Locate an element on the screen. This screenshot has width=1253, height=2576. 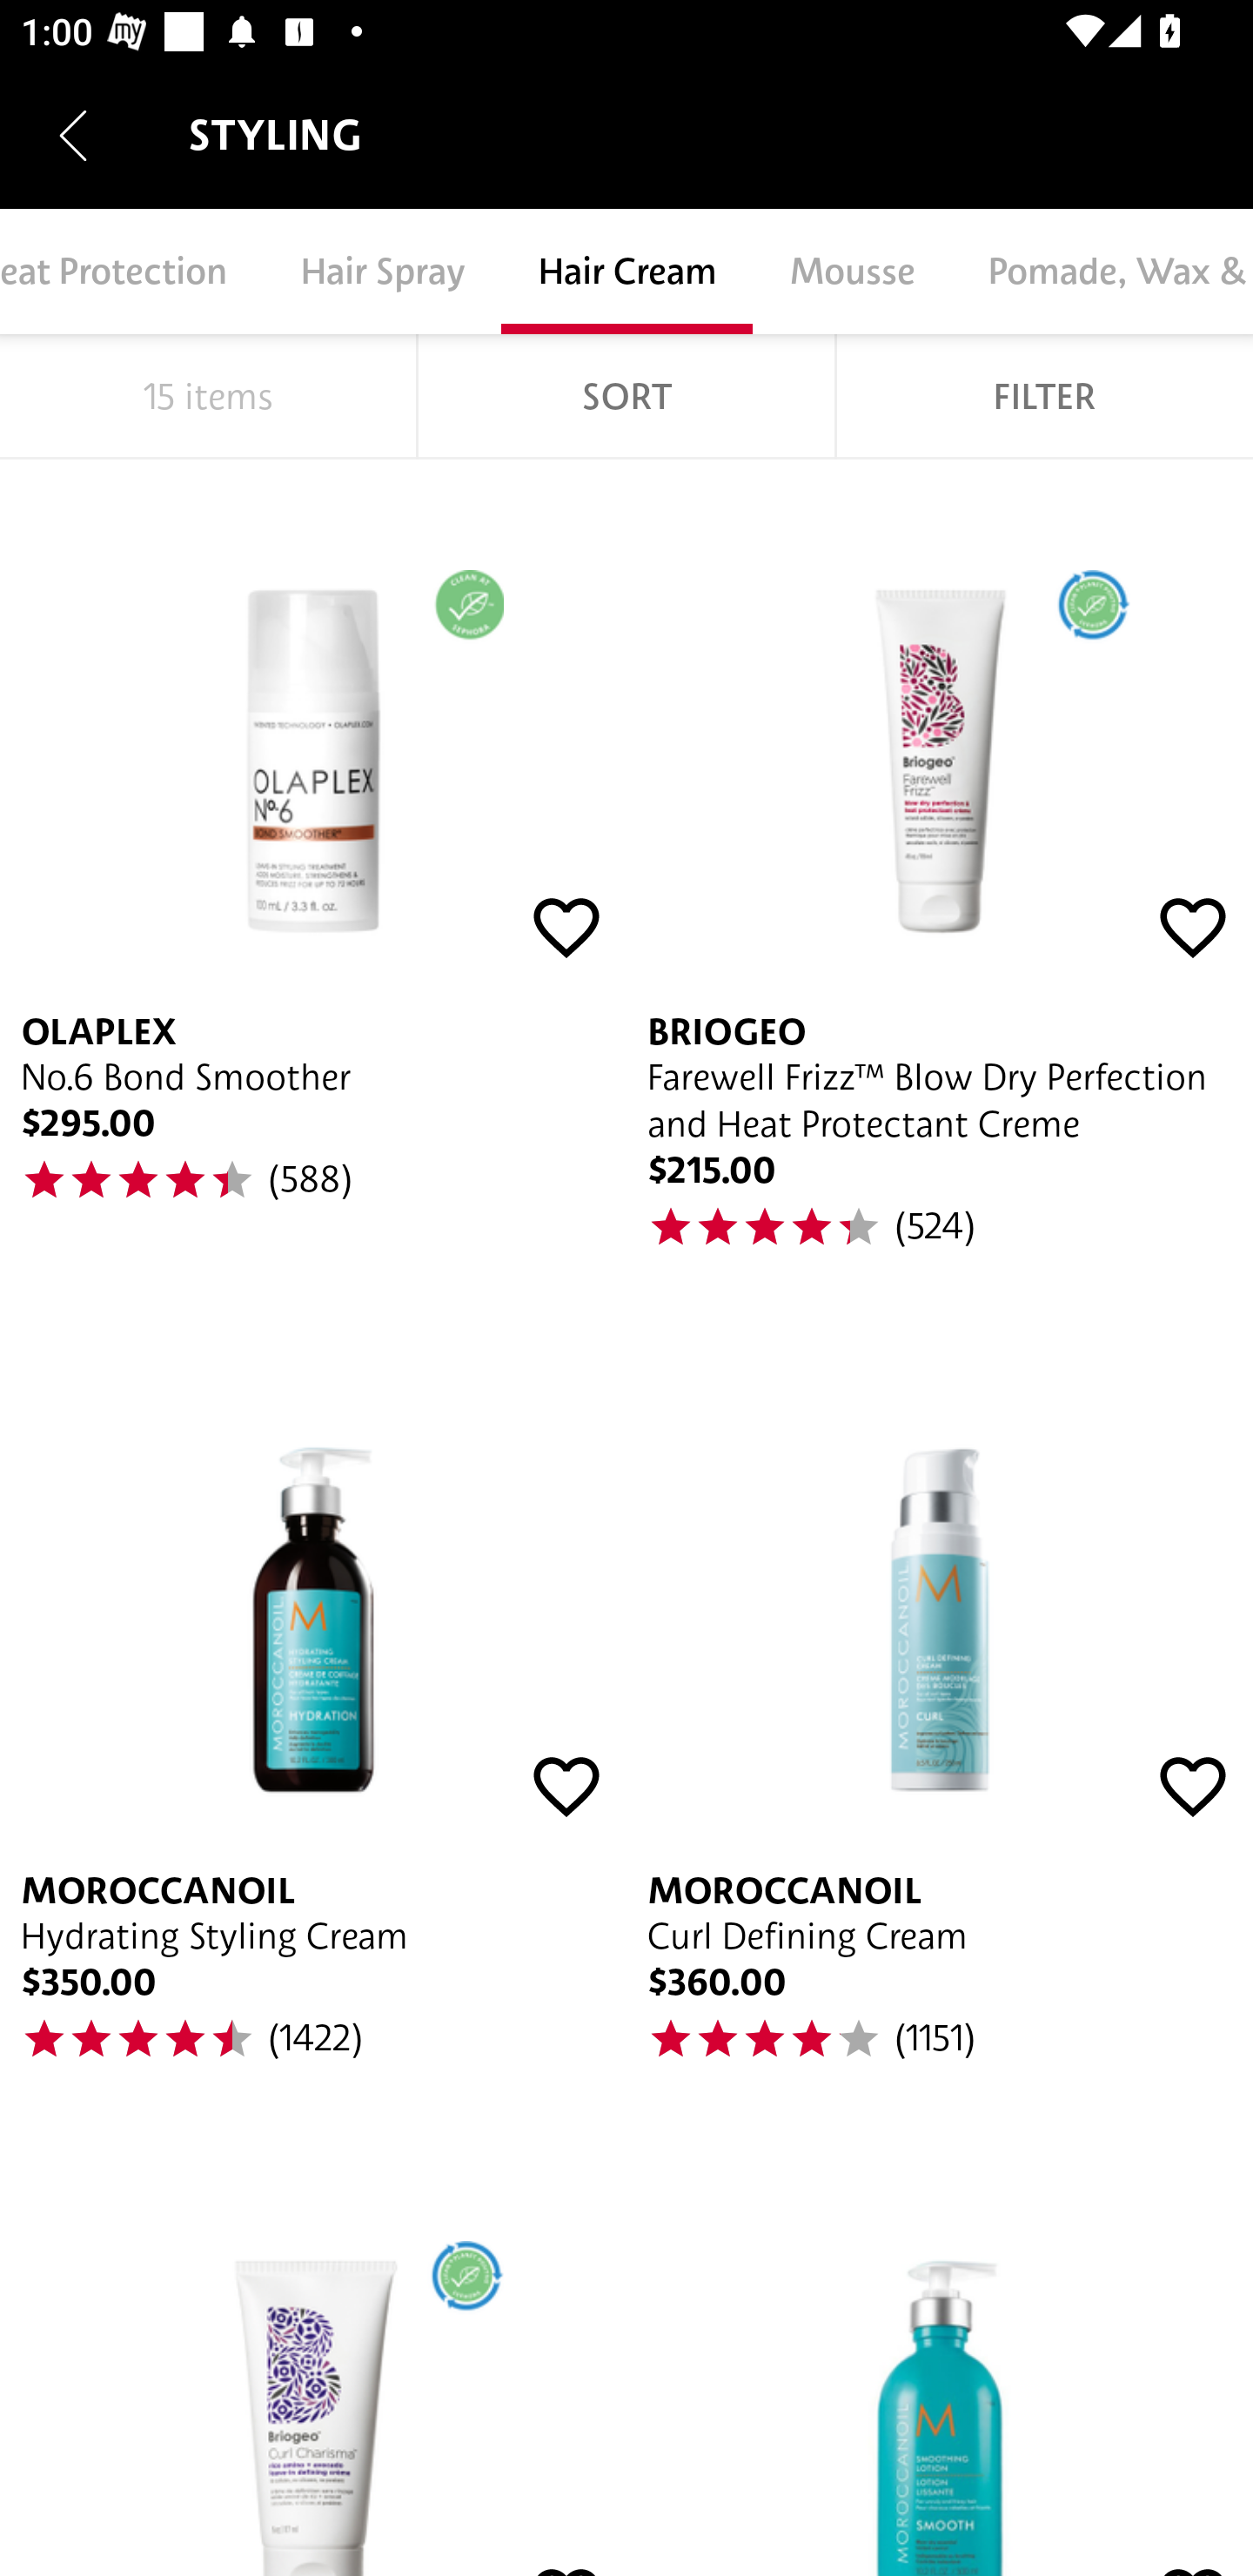
Pomade, Wax & Gel is located at coordinates (1102, 272).